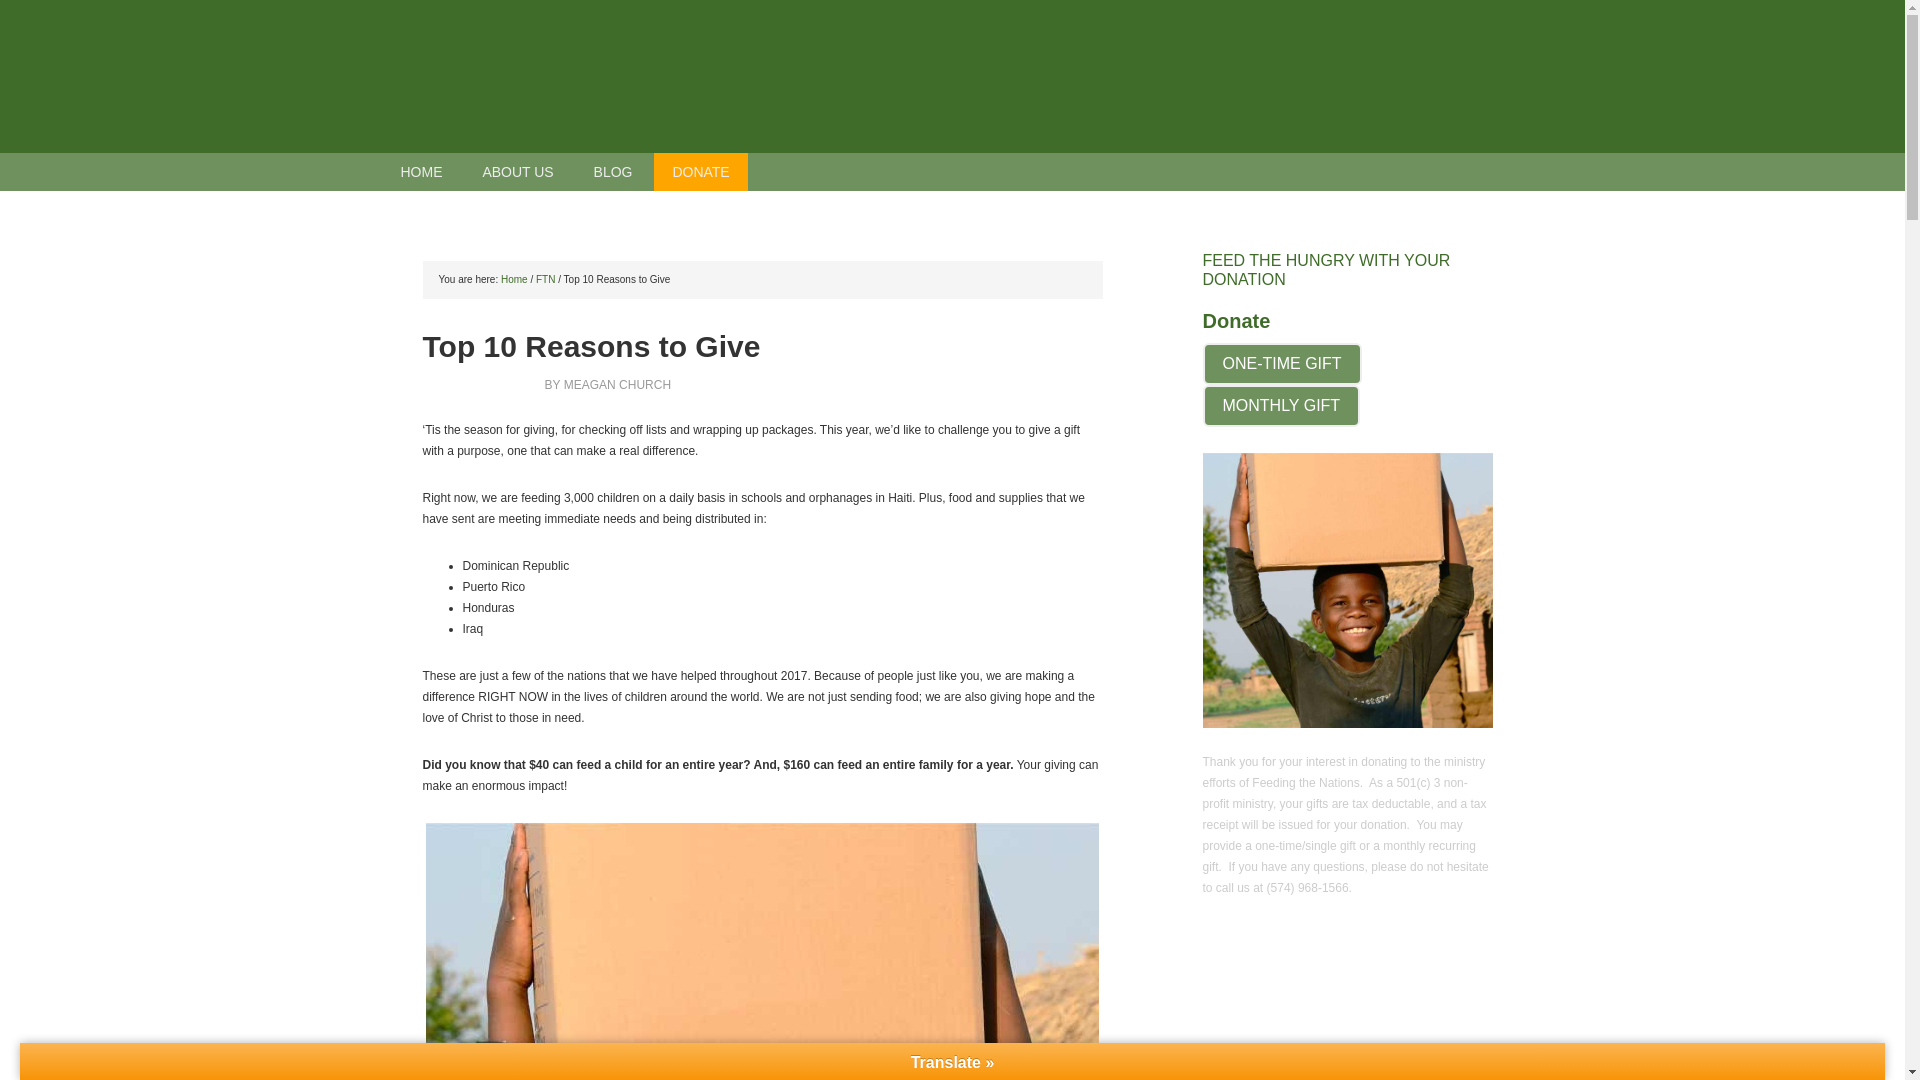 The width and height of the screenshot is (1920, 1080). I want to click on BLOG, so click(613, 172).